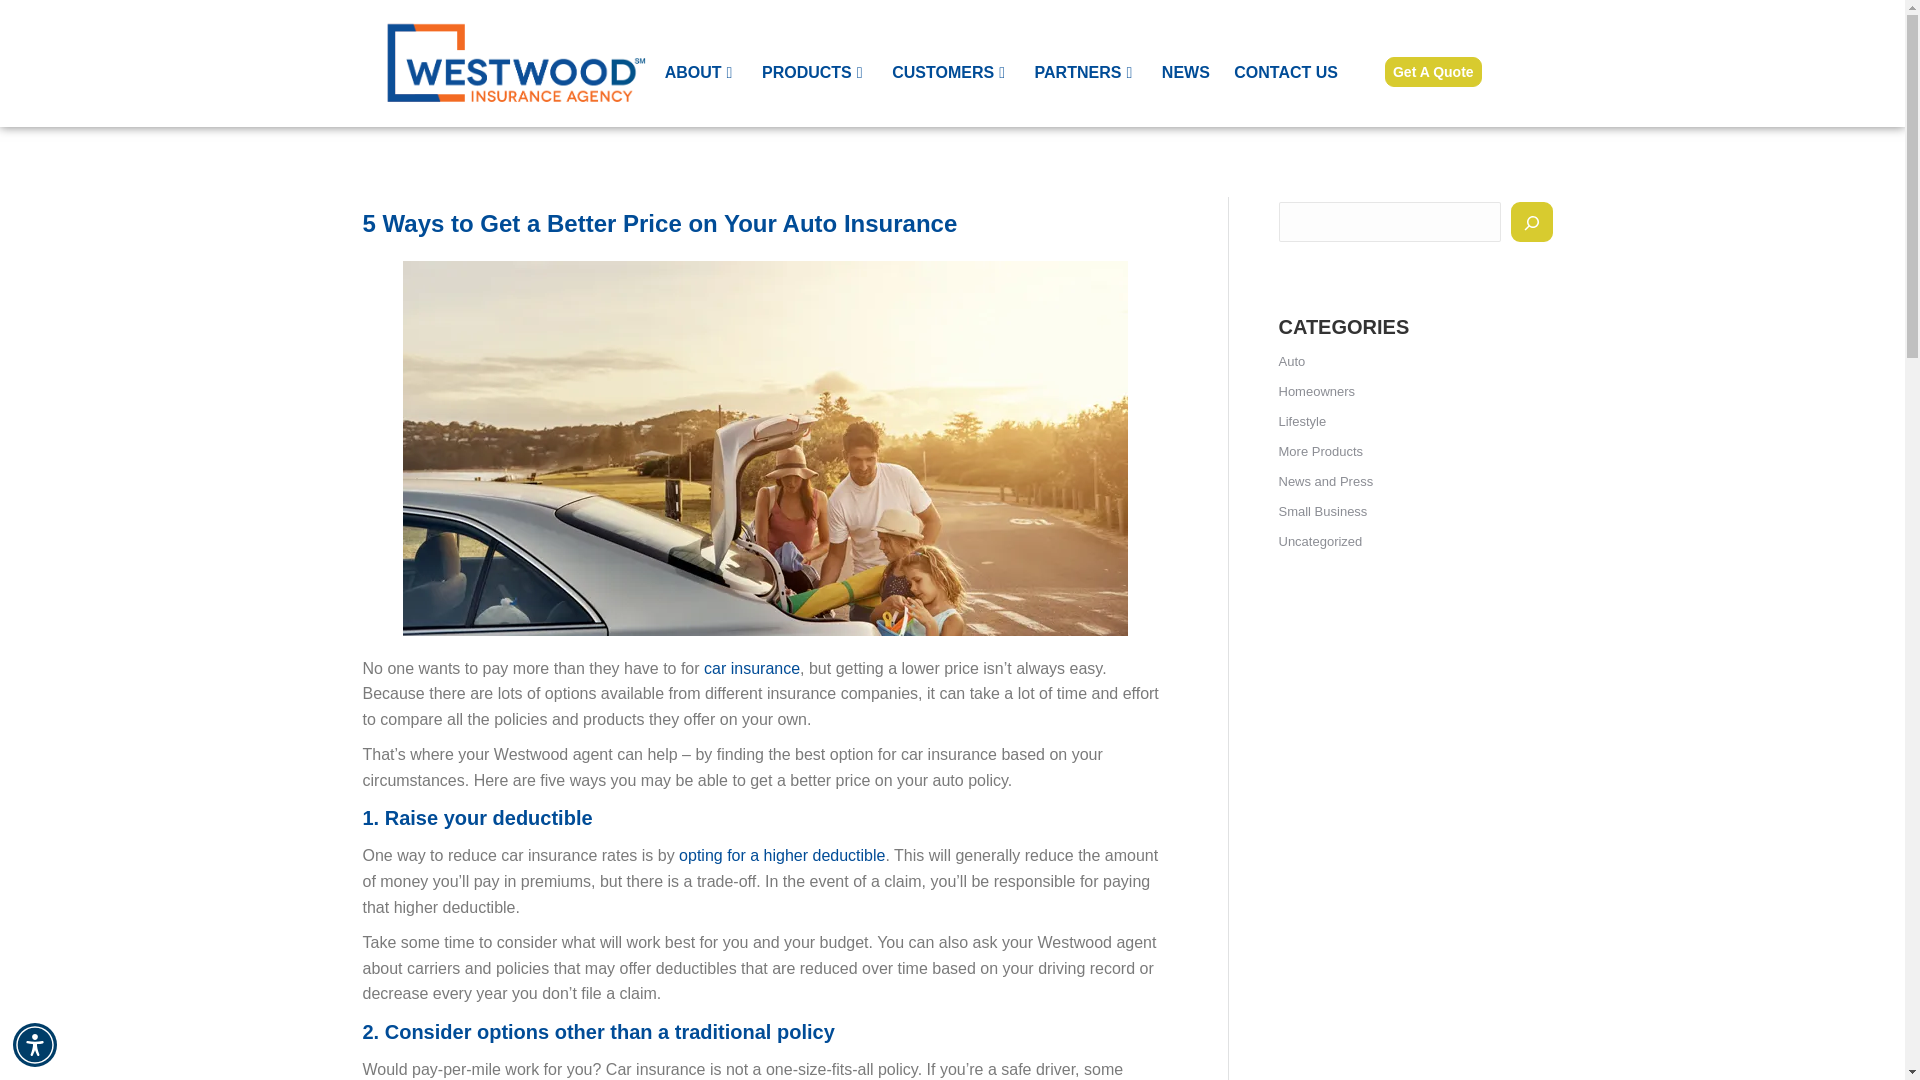  I want to click on PRODUCTS, so click(814, 73).